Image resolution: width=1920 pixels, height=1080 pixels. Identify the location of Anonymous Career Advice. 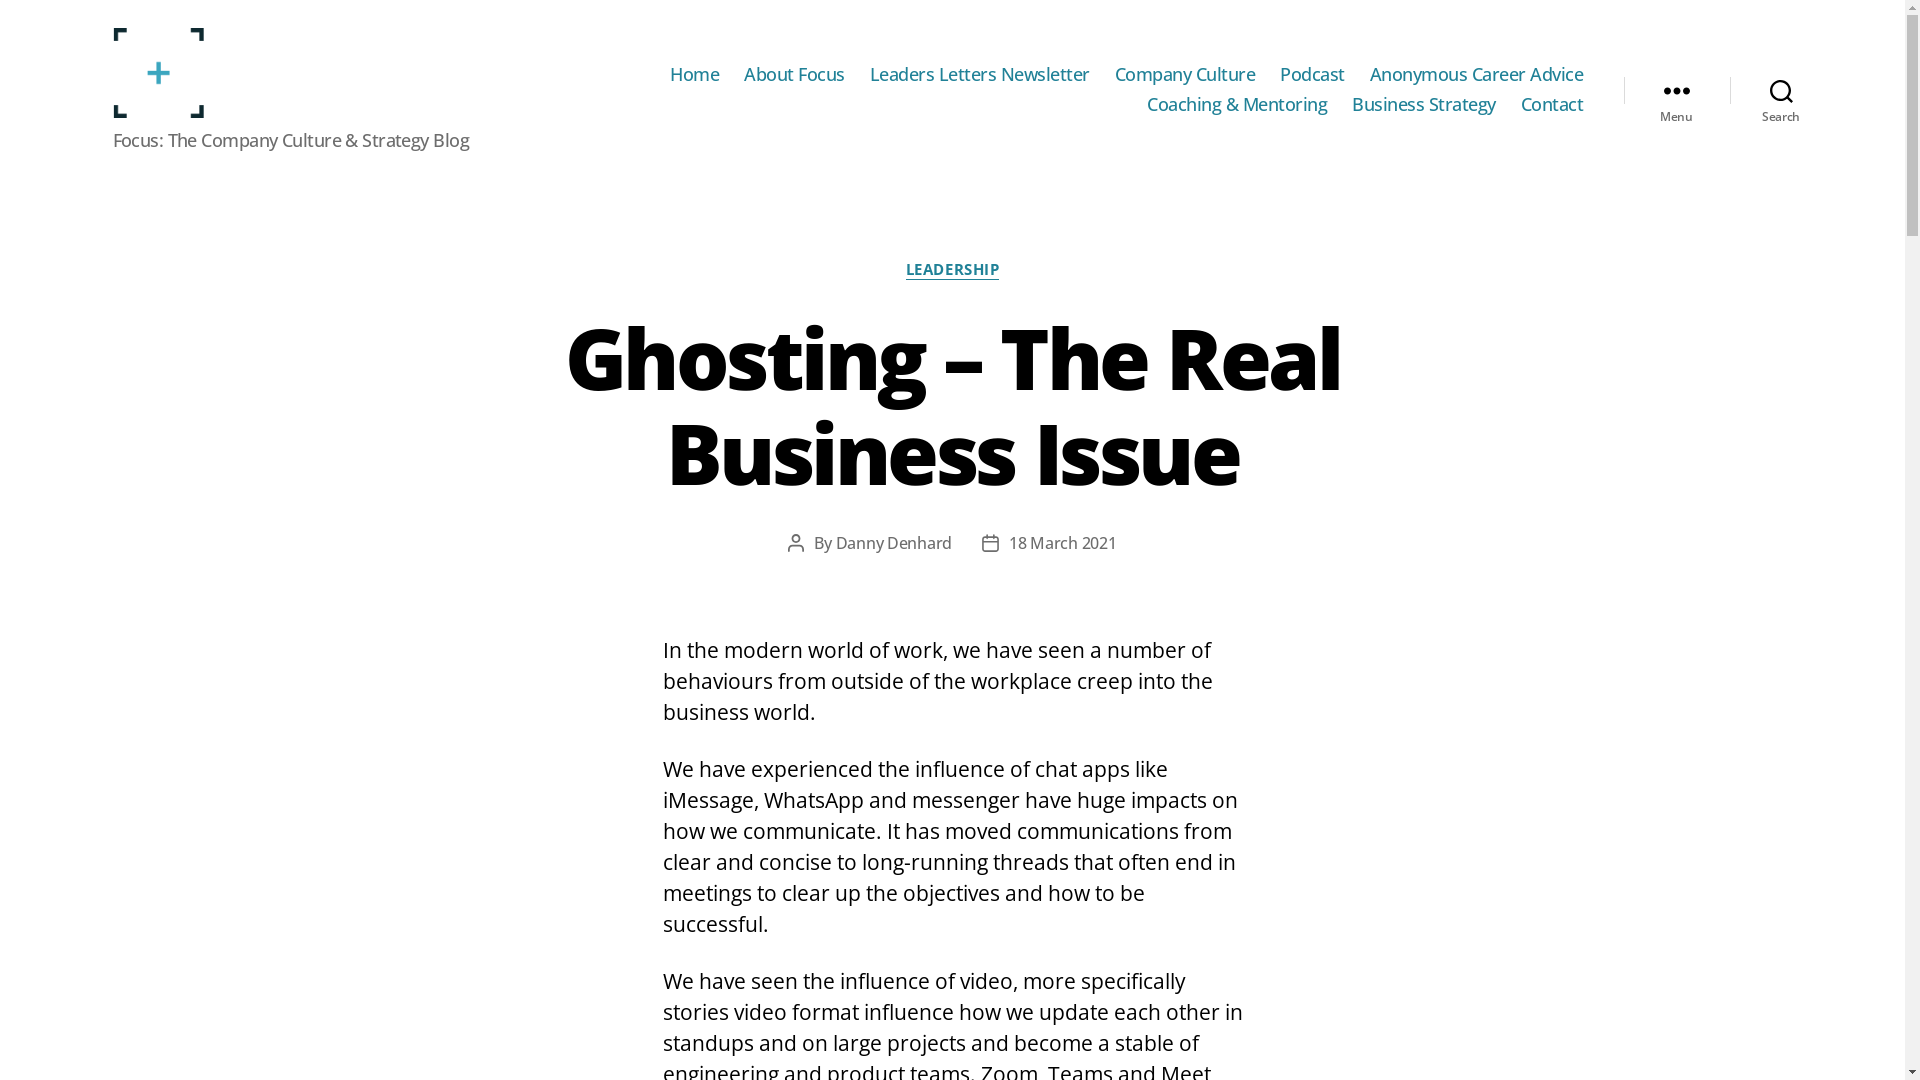
(1477, 75).